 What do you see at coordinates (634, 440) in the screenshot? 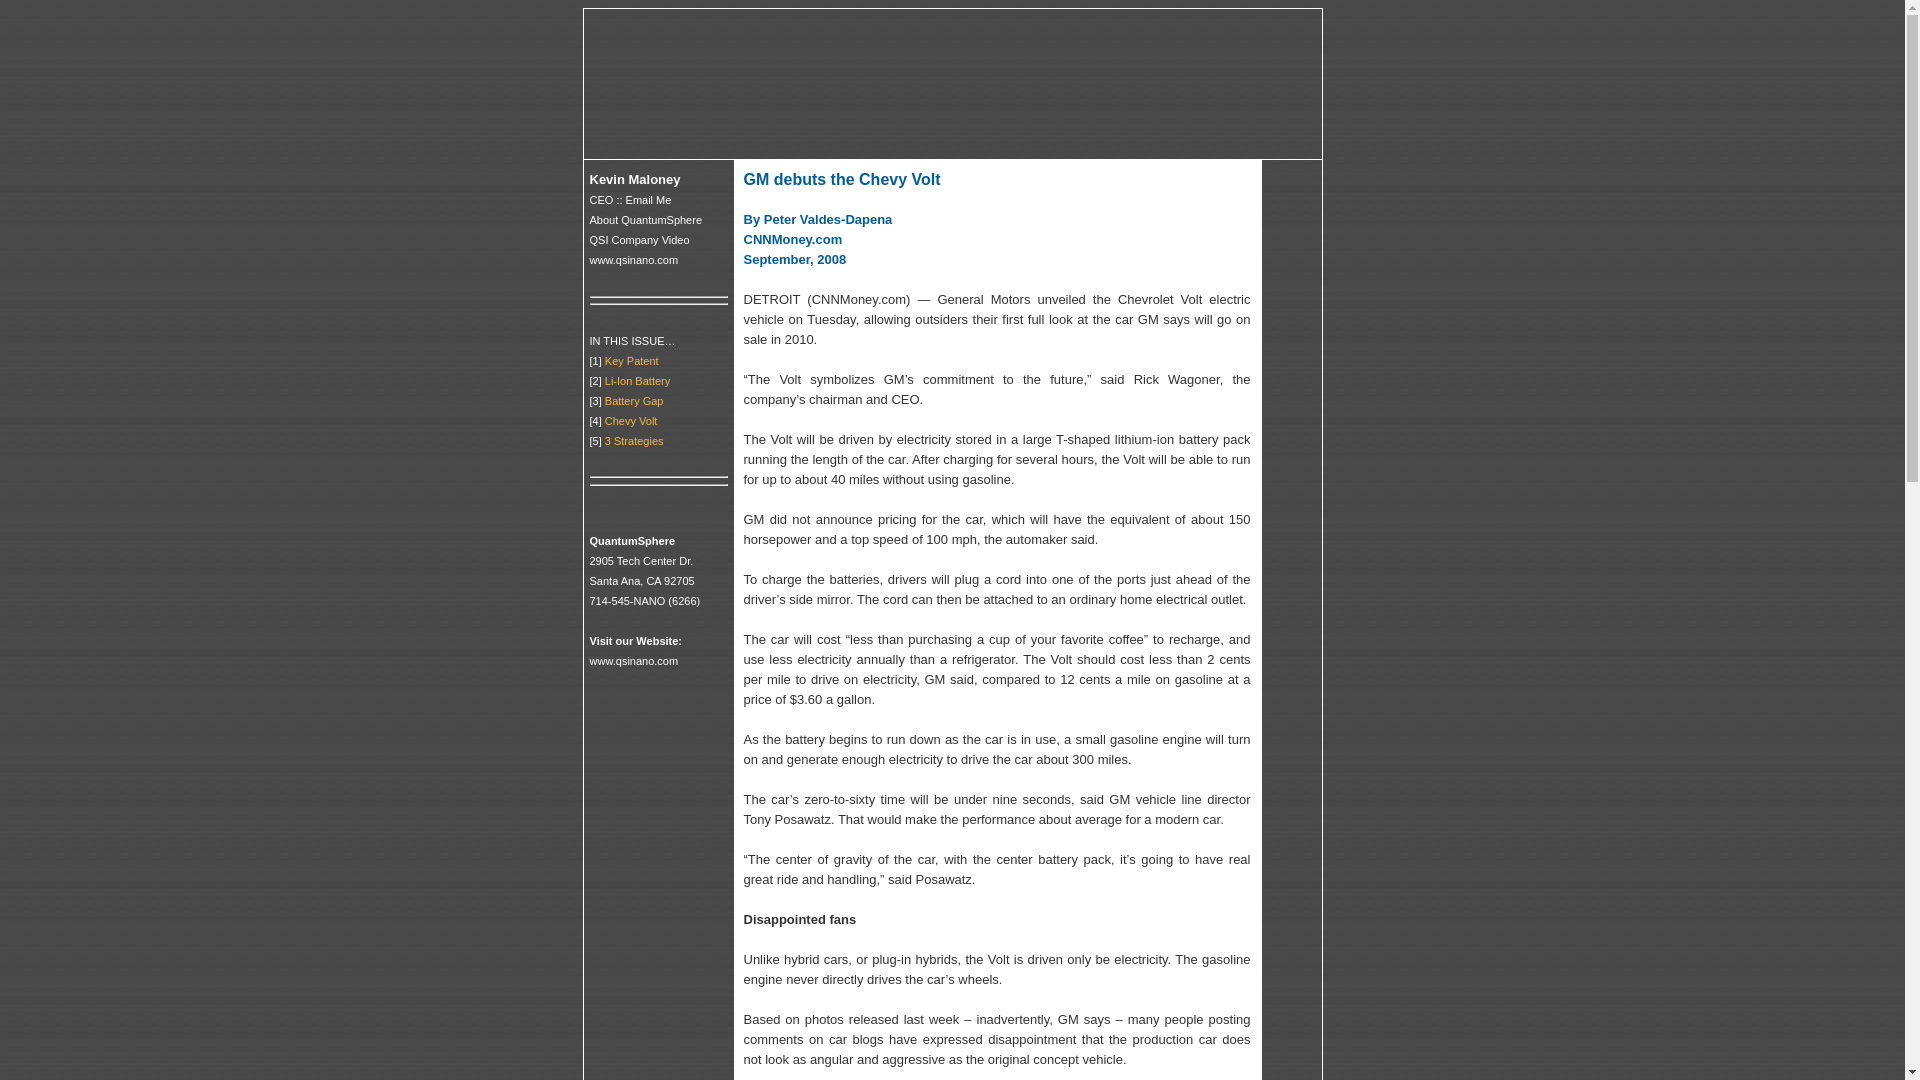
I see `3 Strategies` at bounding box center [634, 440].